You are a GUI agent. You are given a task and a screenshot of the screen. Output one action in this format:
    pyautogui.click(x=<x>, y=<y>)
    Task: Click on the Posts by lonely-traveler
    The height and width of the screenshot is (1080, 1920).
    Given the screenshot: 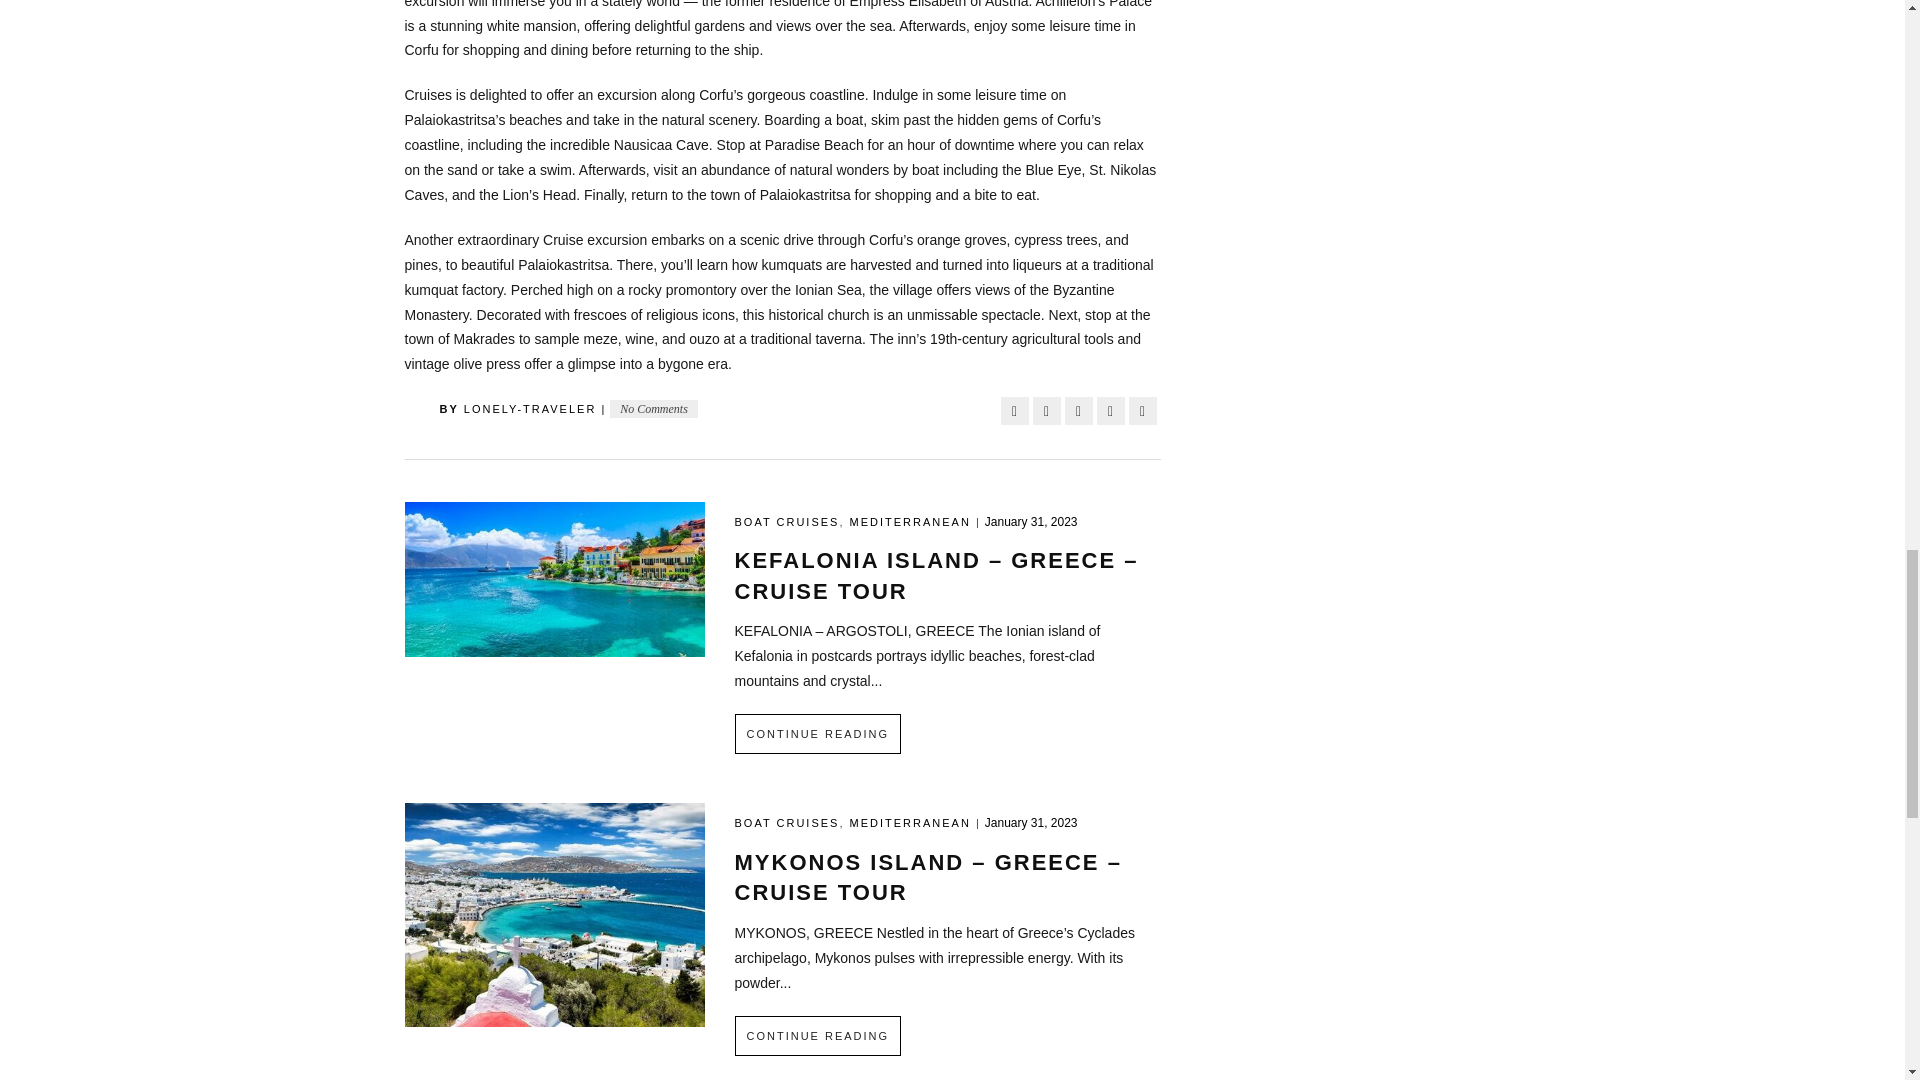 What is the action you would take?
    pyautogui.click(x=530, y=408)
    